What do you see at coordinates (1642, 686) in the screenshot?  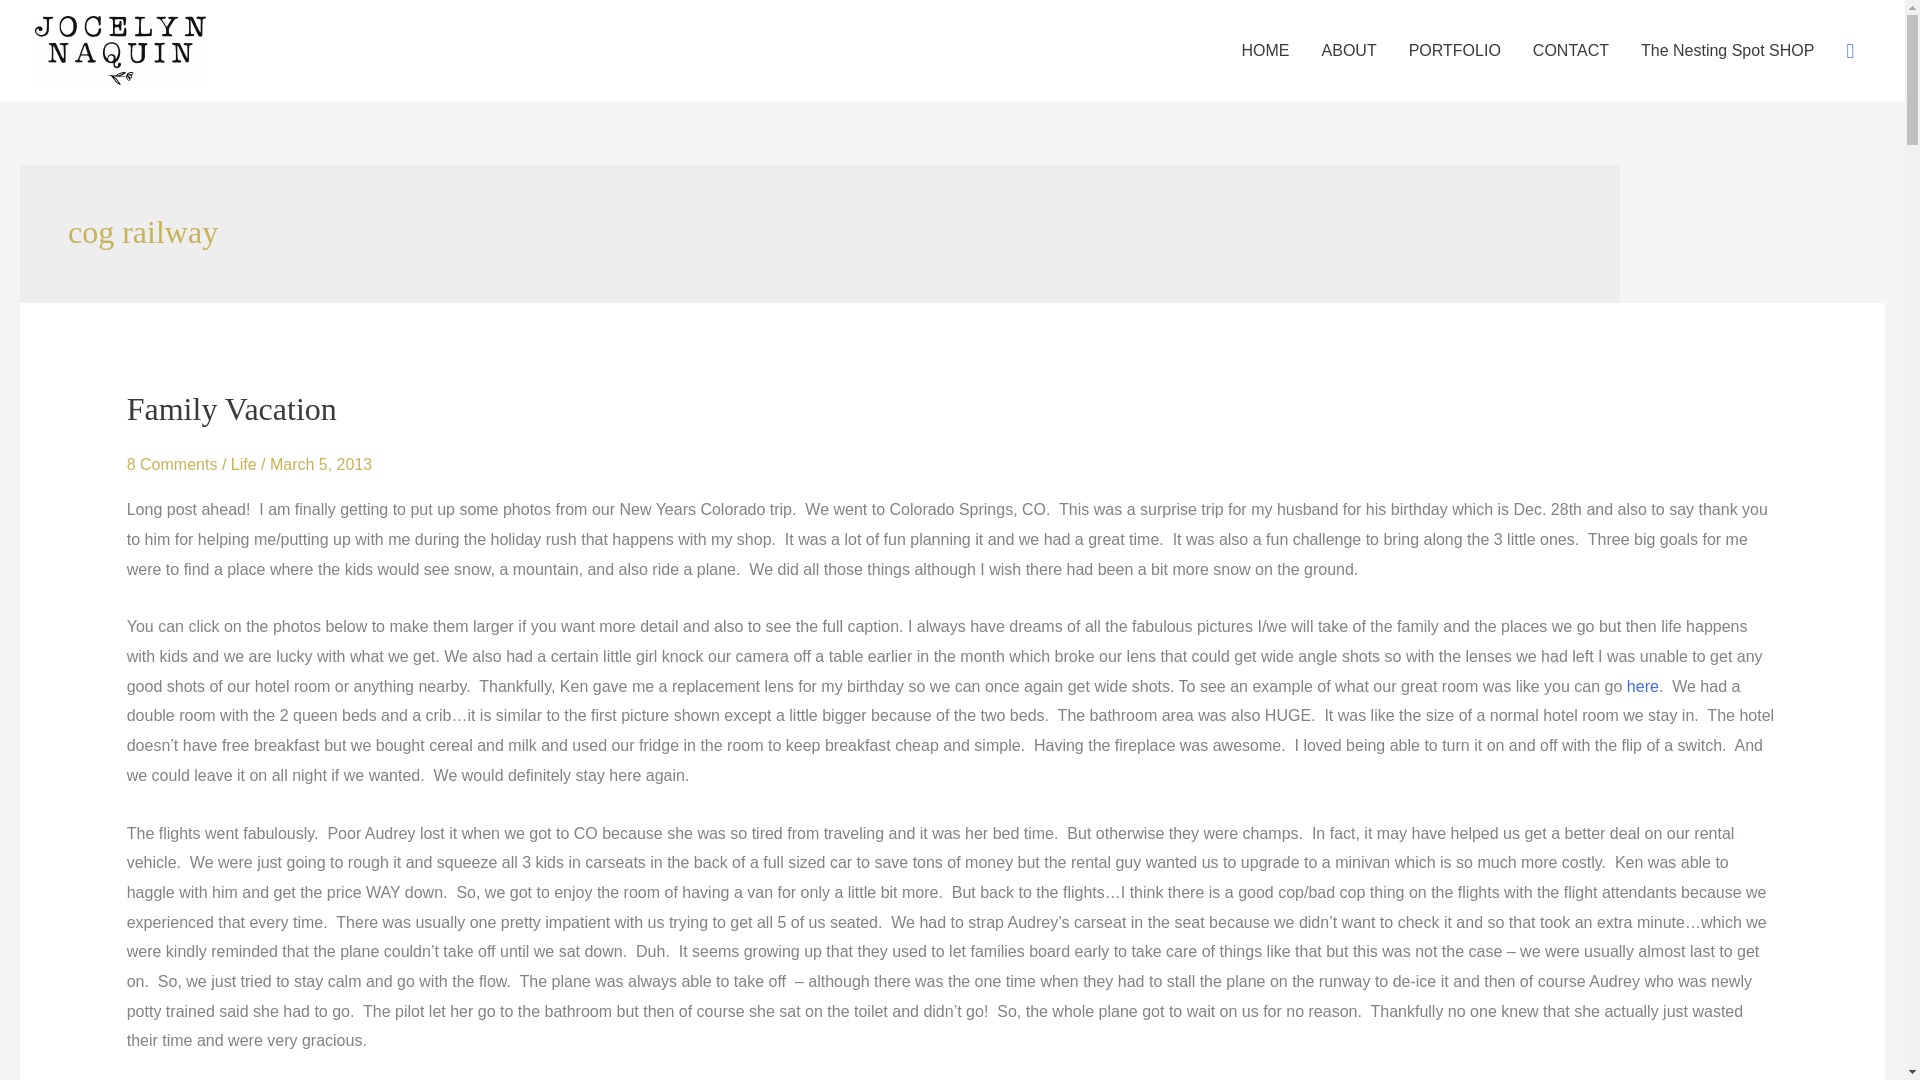 I see `here` at bounding box center [1642, 686].